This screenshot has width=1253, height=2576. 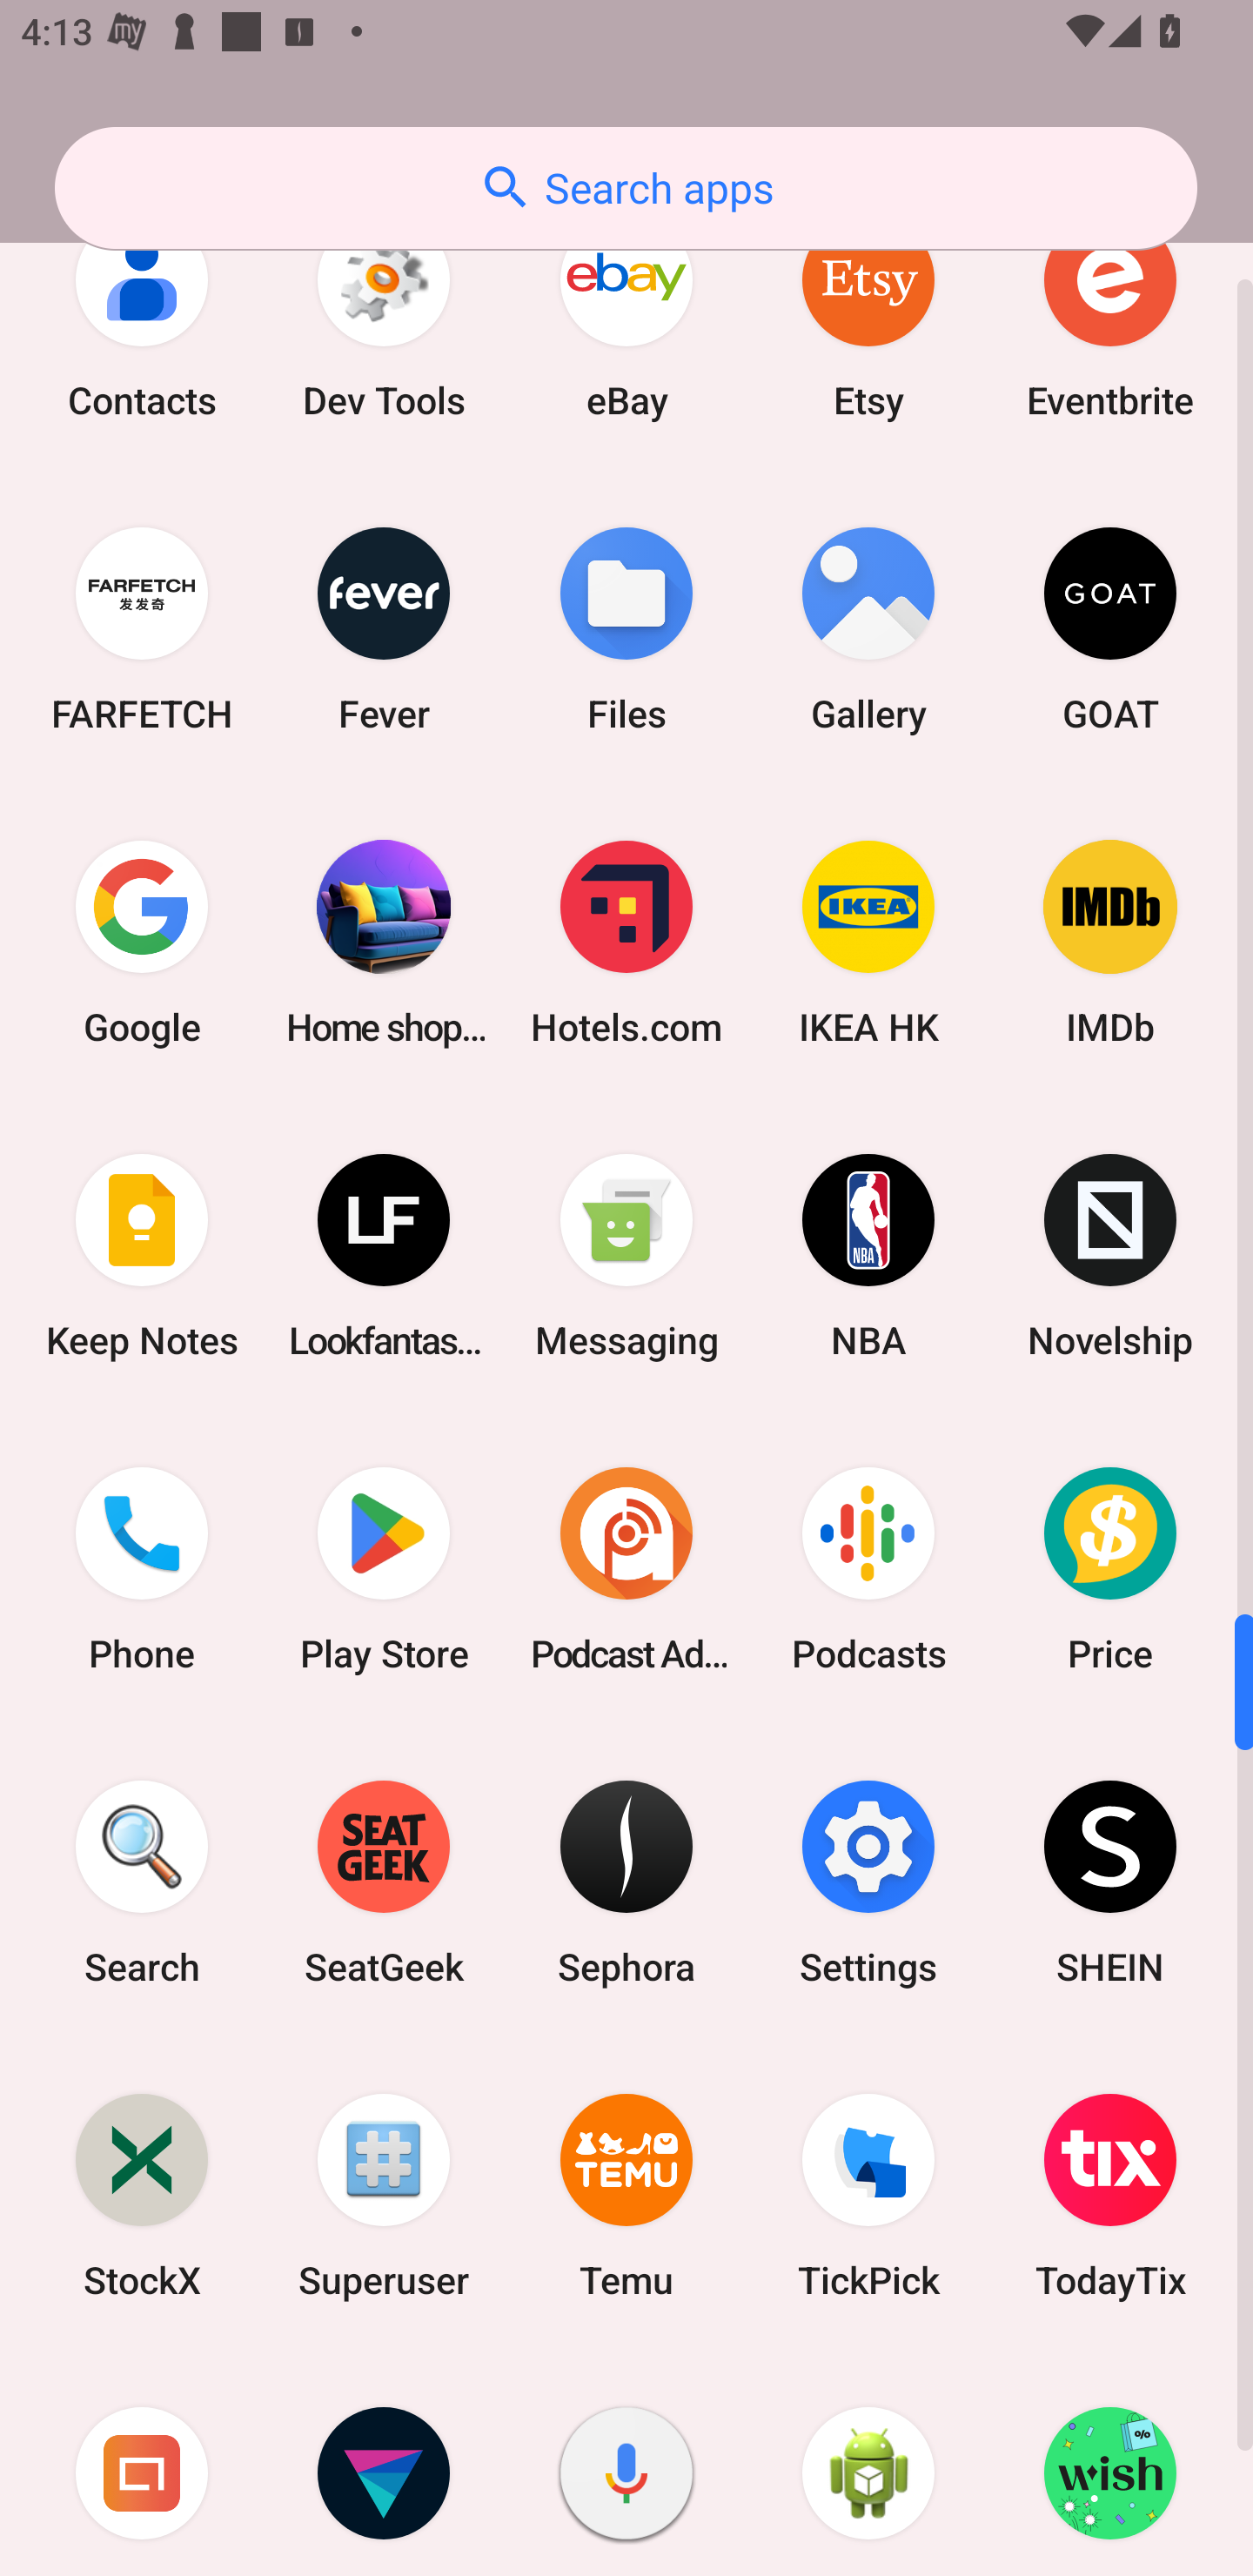 I want to click on FARFETCH, so click(x=142, y=628).